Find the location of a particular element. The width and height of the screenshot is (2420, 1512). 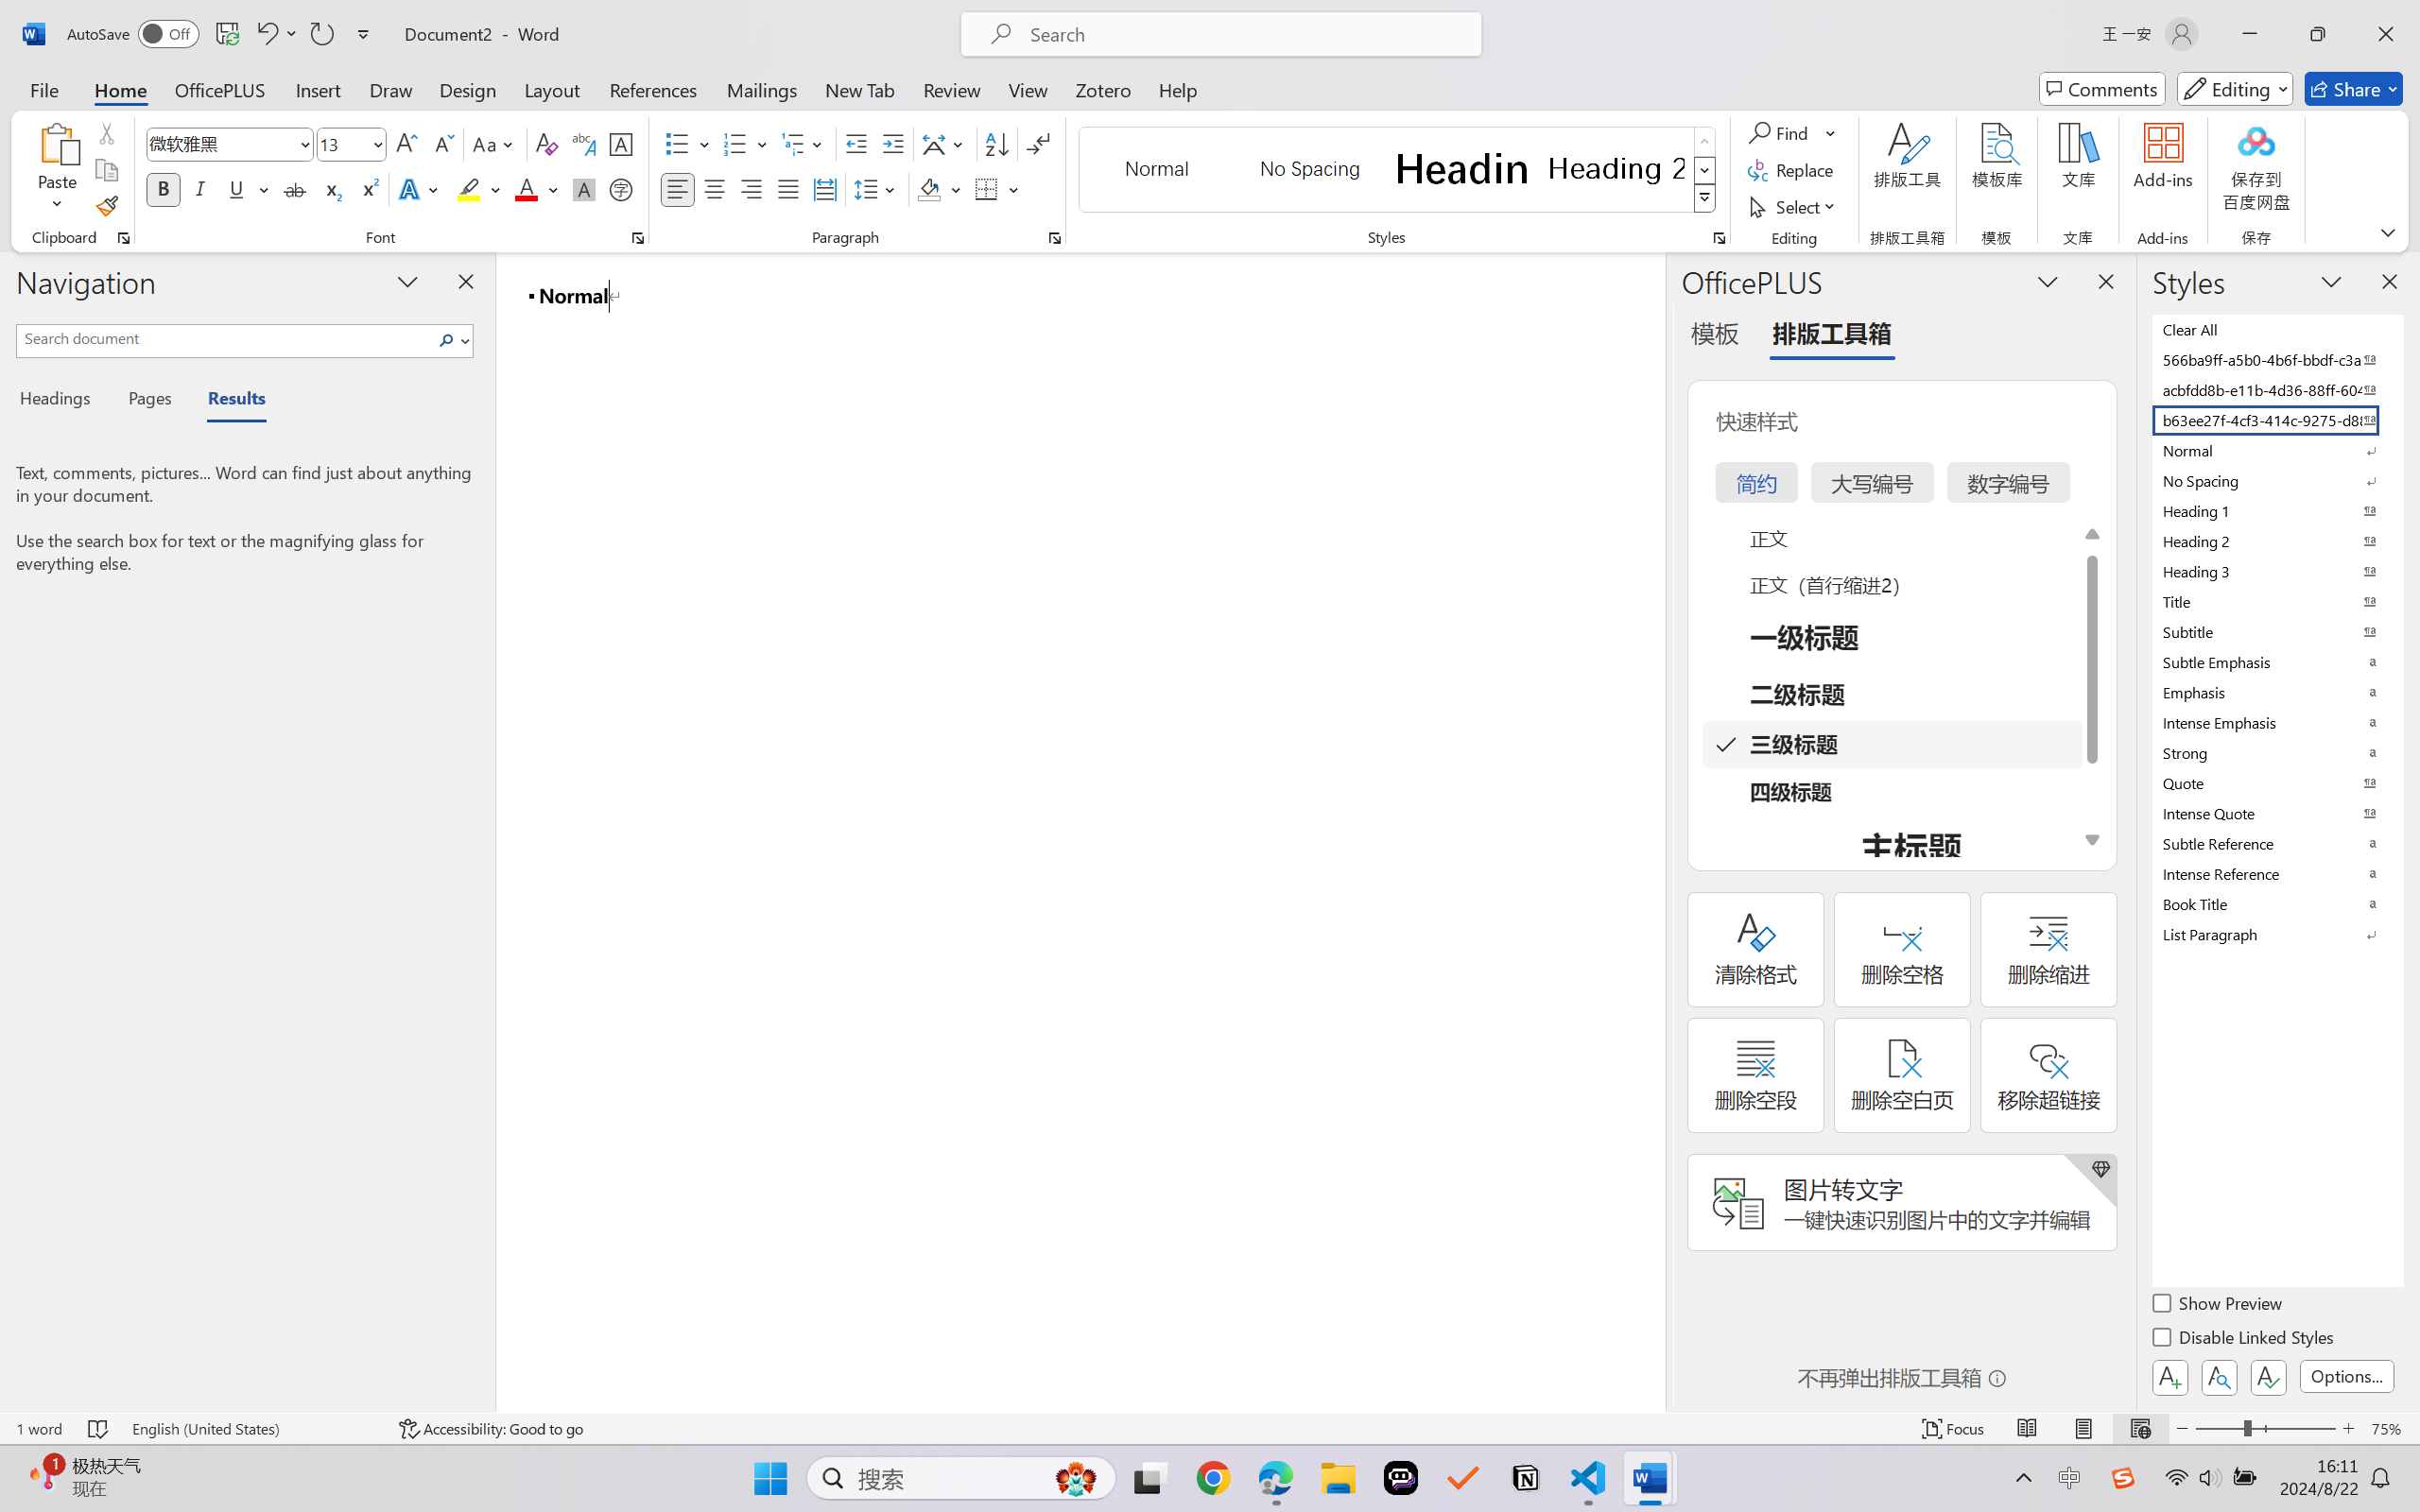

Spelling and Grammar Check No Errors is located at coordinates (98, 1429).